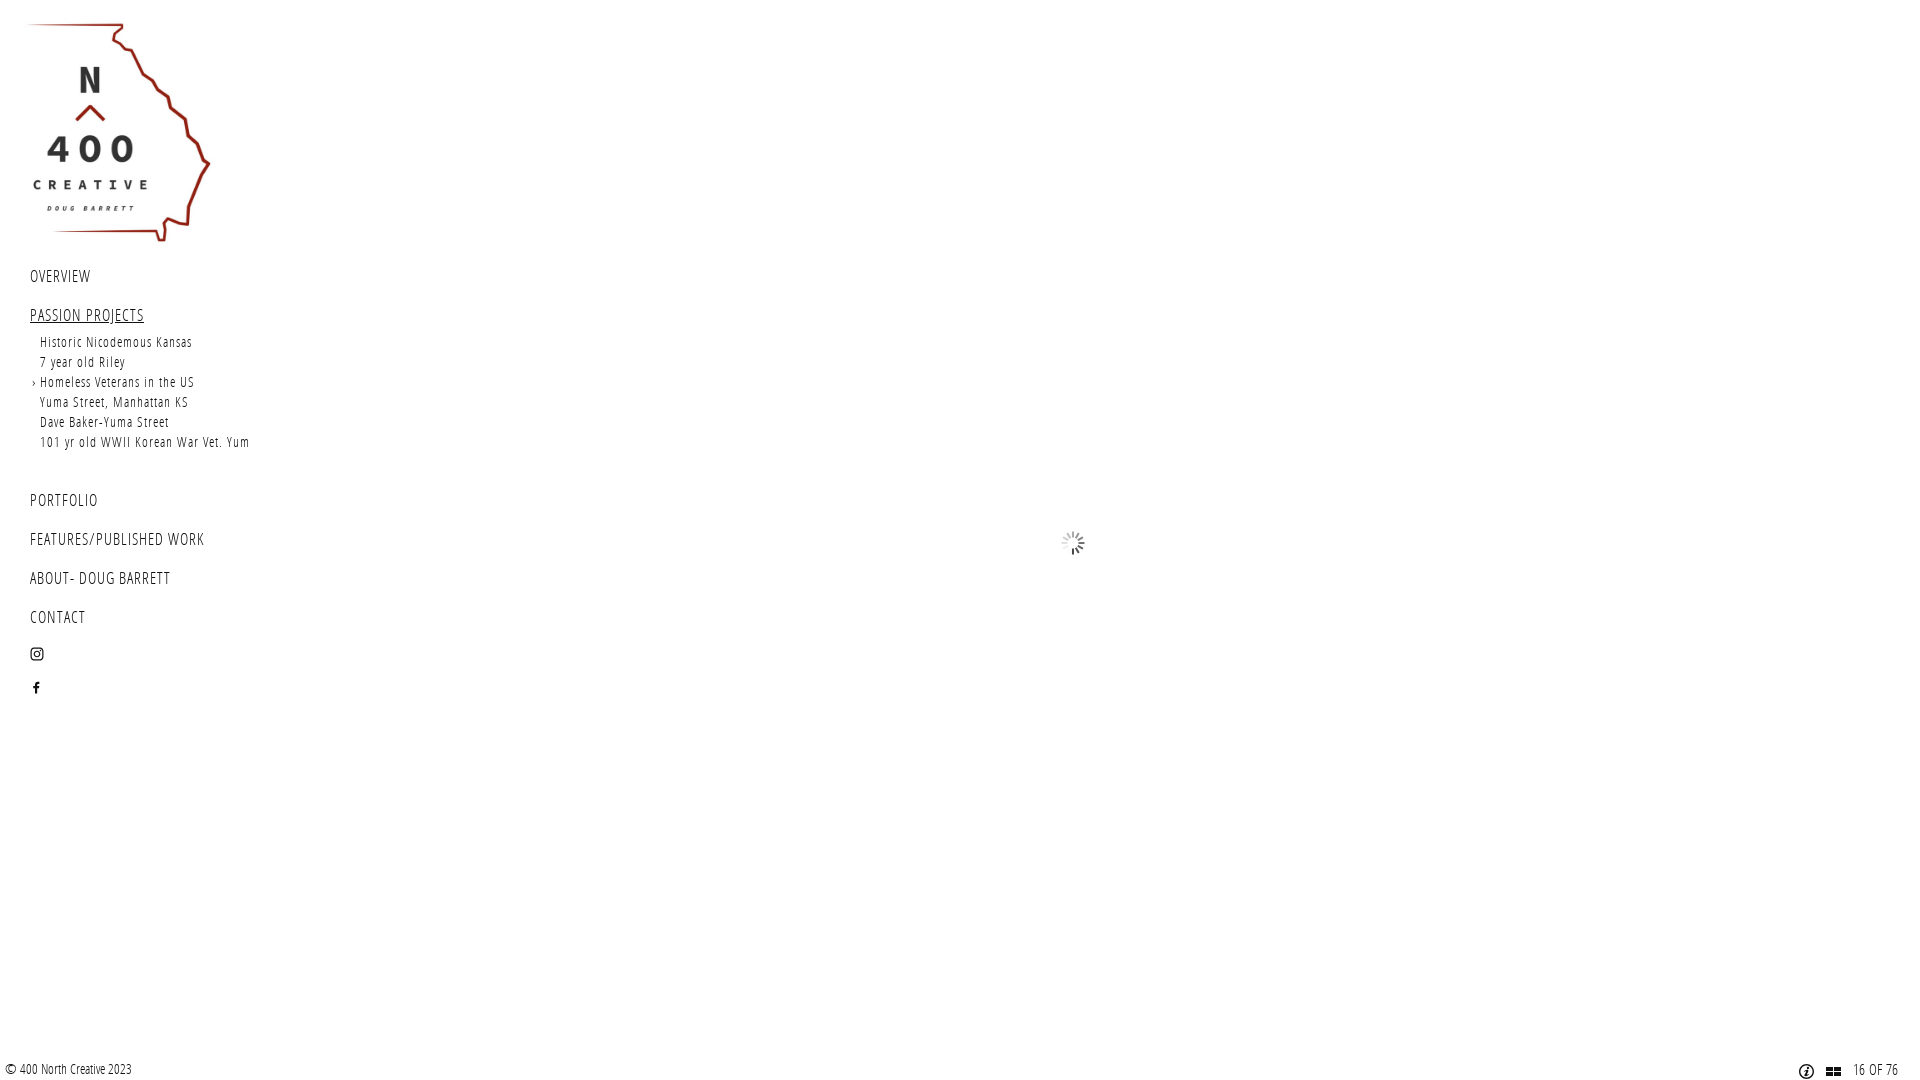 The height and width of the screenshot is (1080, 1920). What do you see at coordinates (60, 276) in the screenshot?
I see `OVERVIEW` at bounding box center [60, 276].